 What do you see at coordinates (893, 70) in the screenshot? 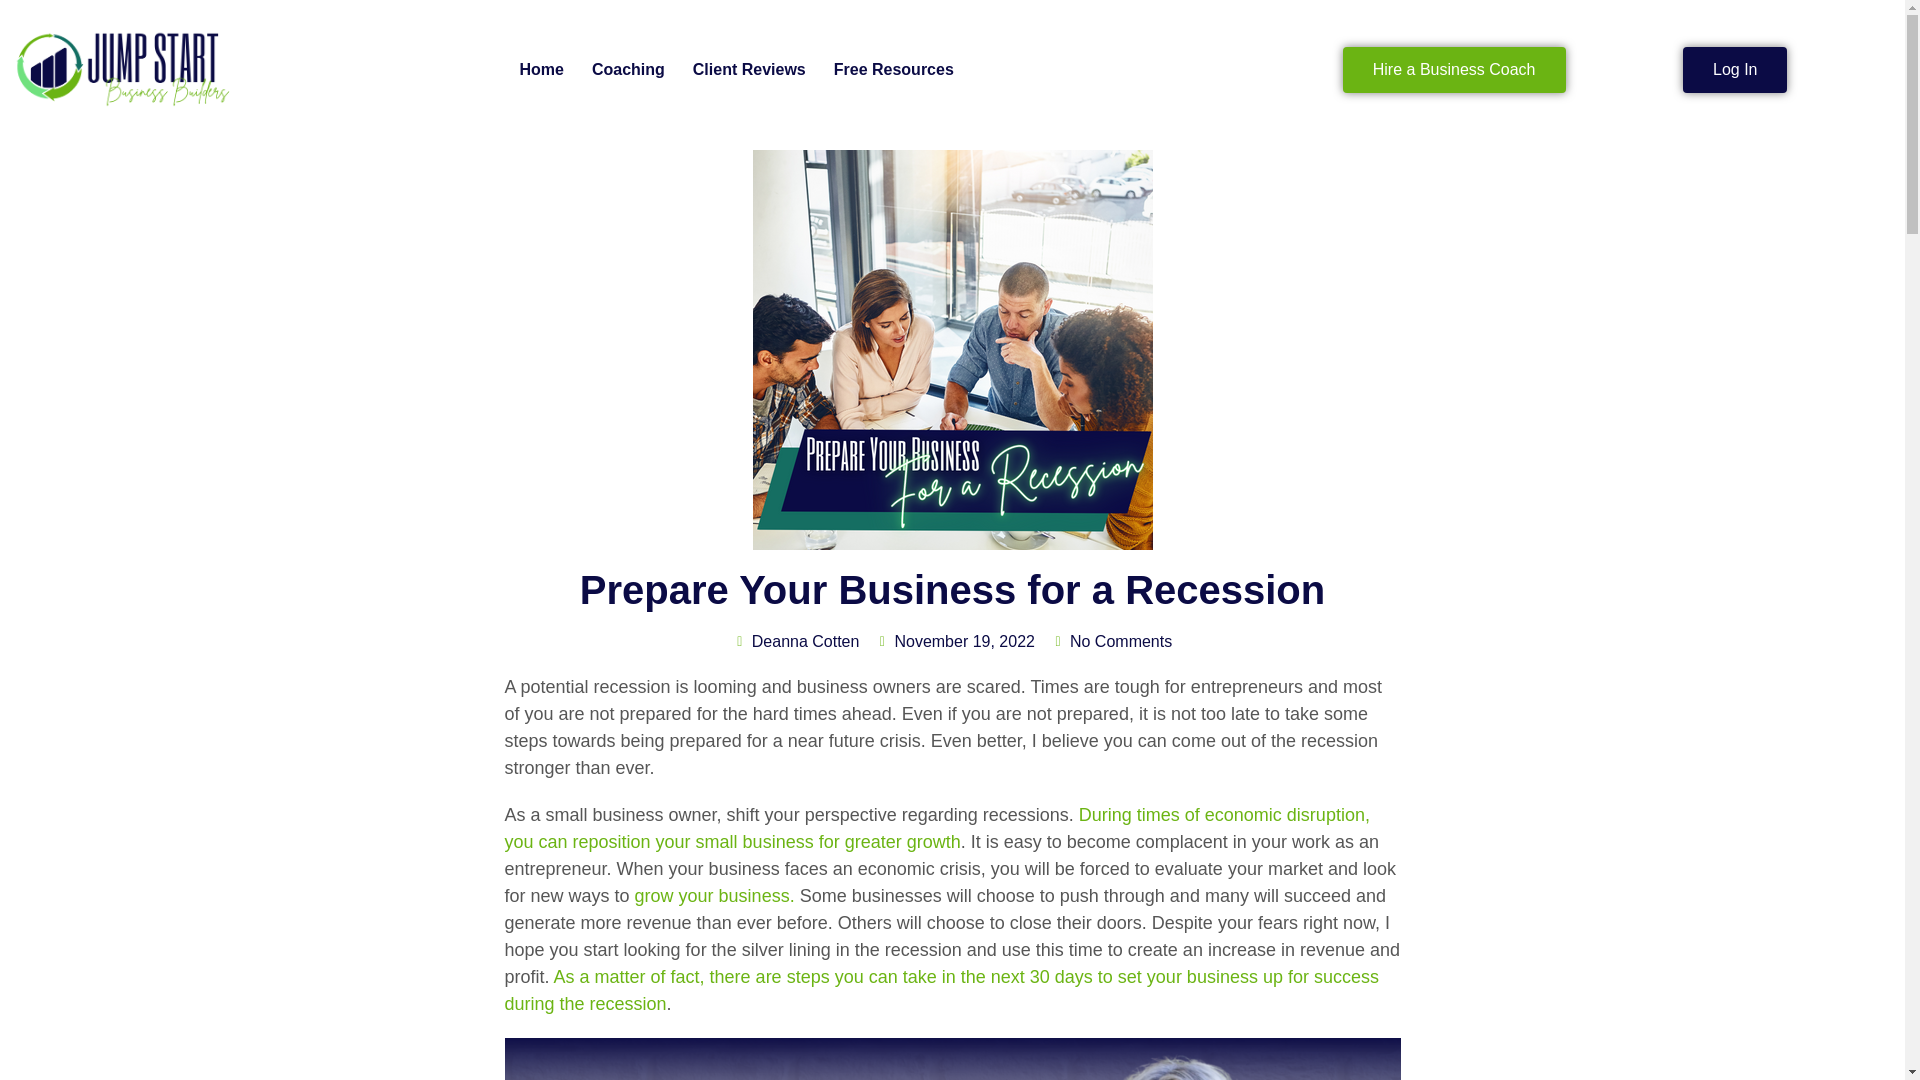
I see `Free Resources` at bounding box center [893, 70].